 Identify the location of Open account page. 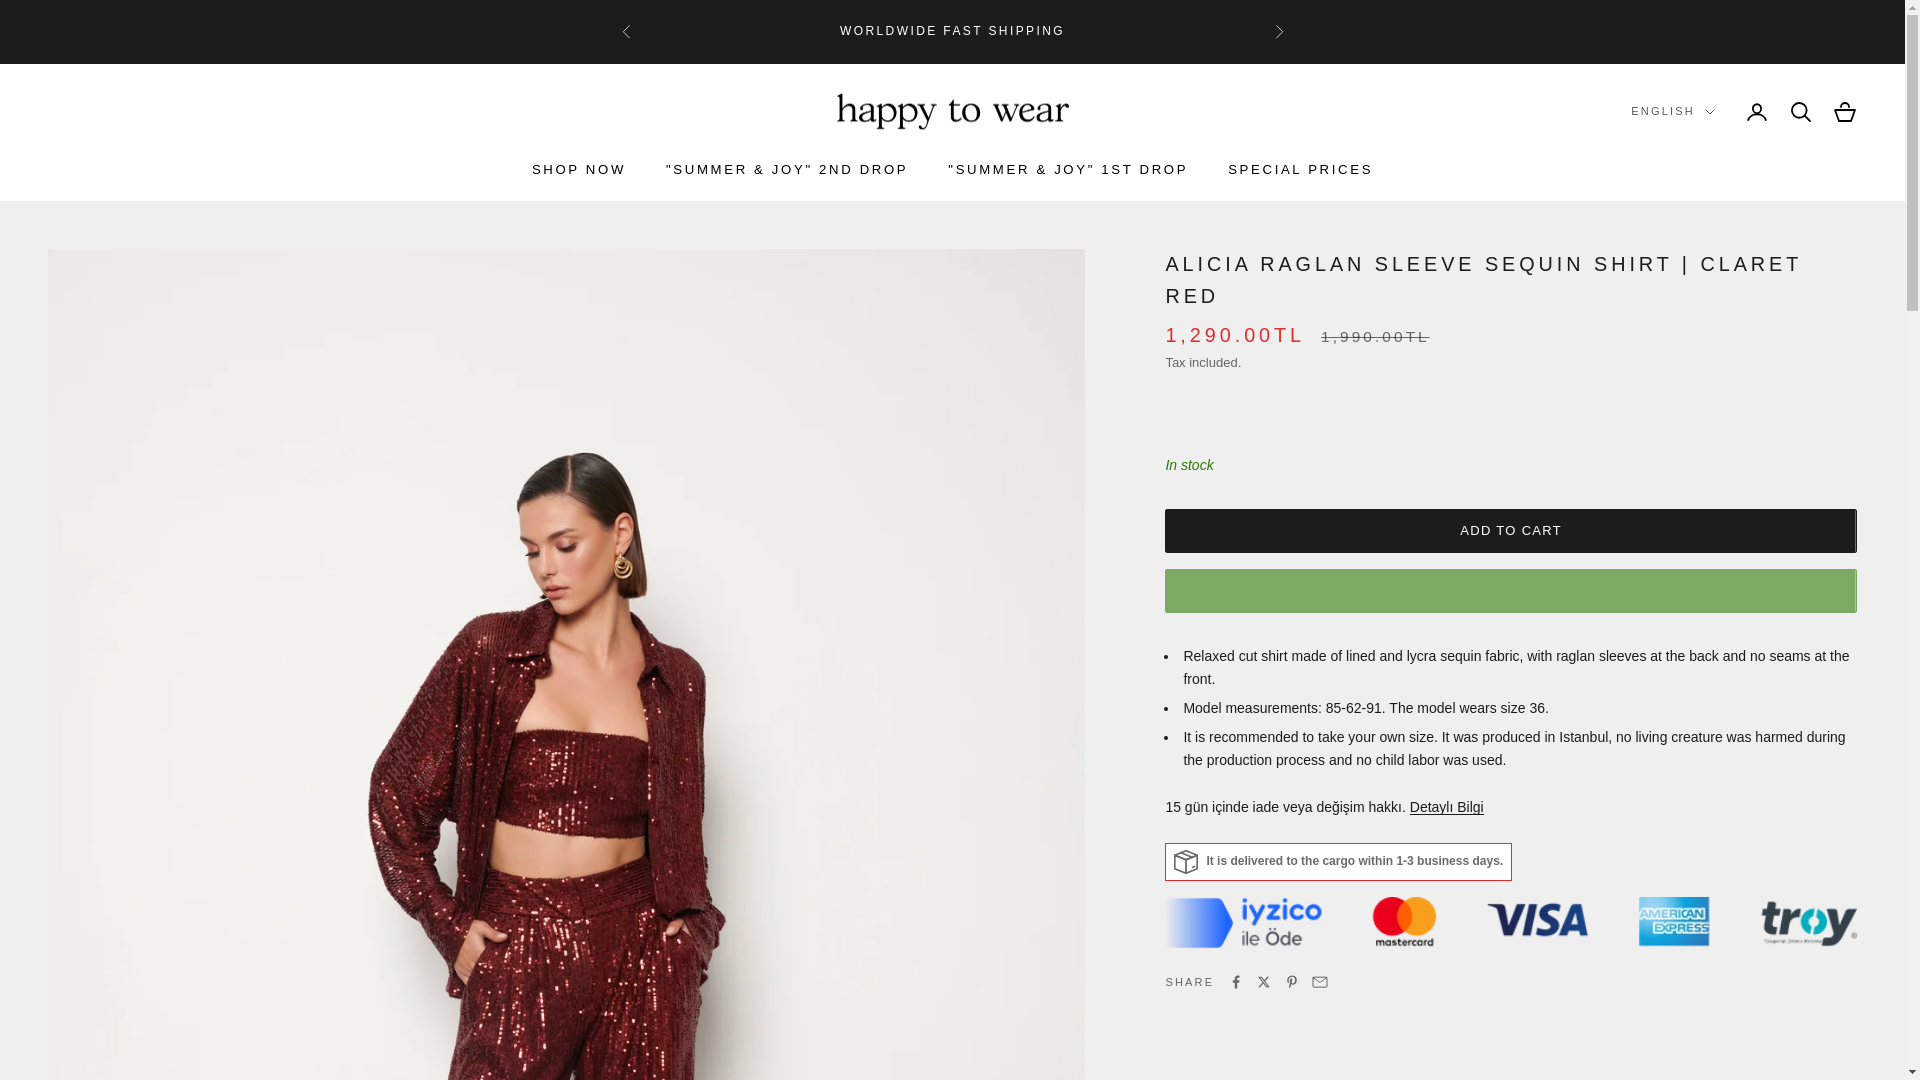
(1756, 112).